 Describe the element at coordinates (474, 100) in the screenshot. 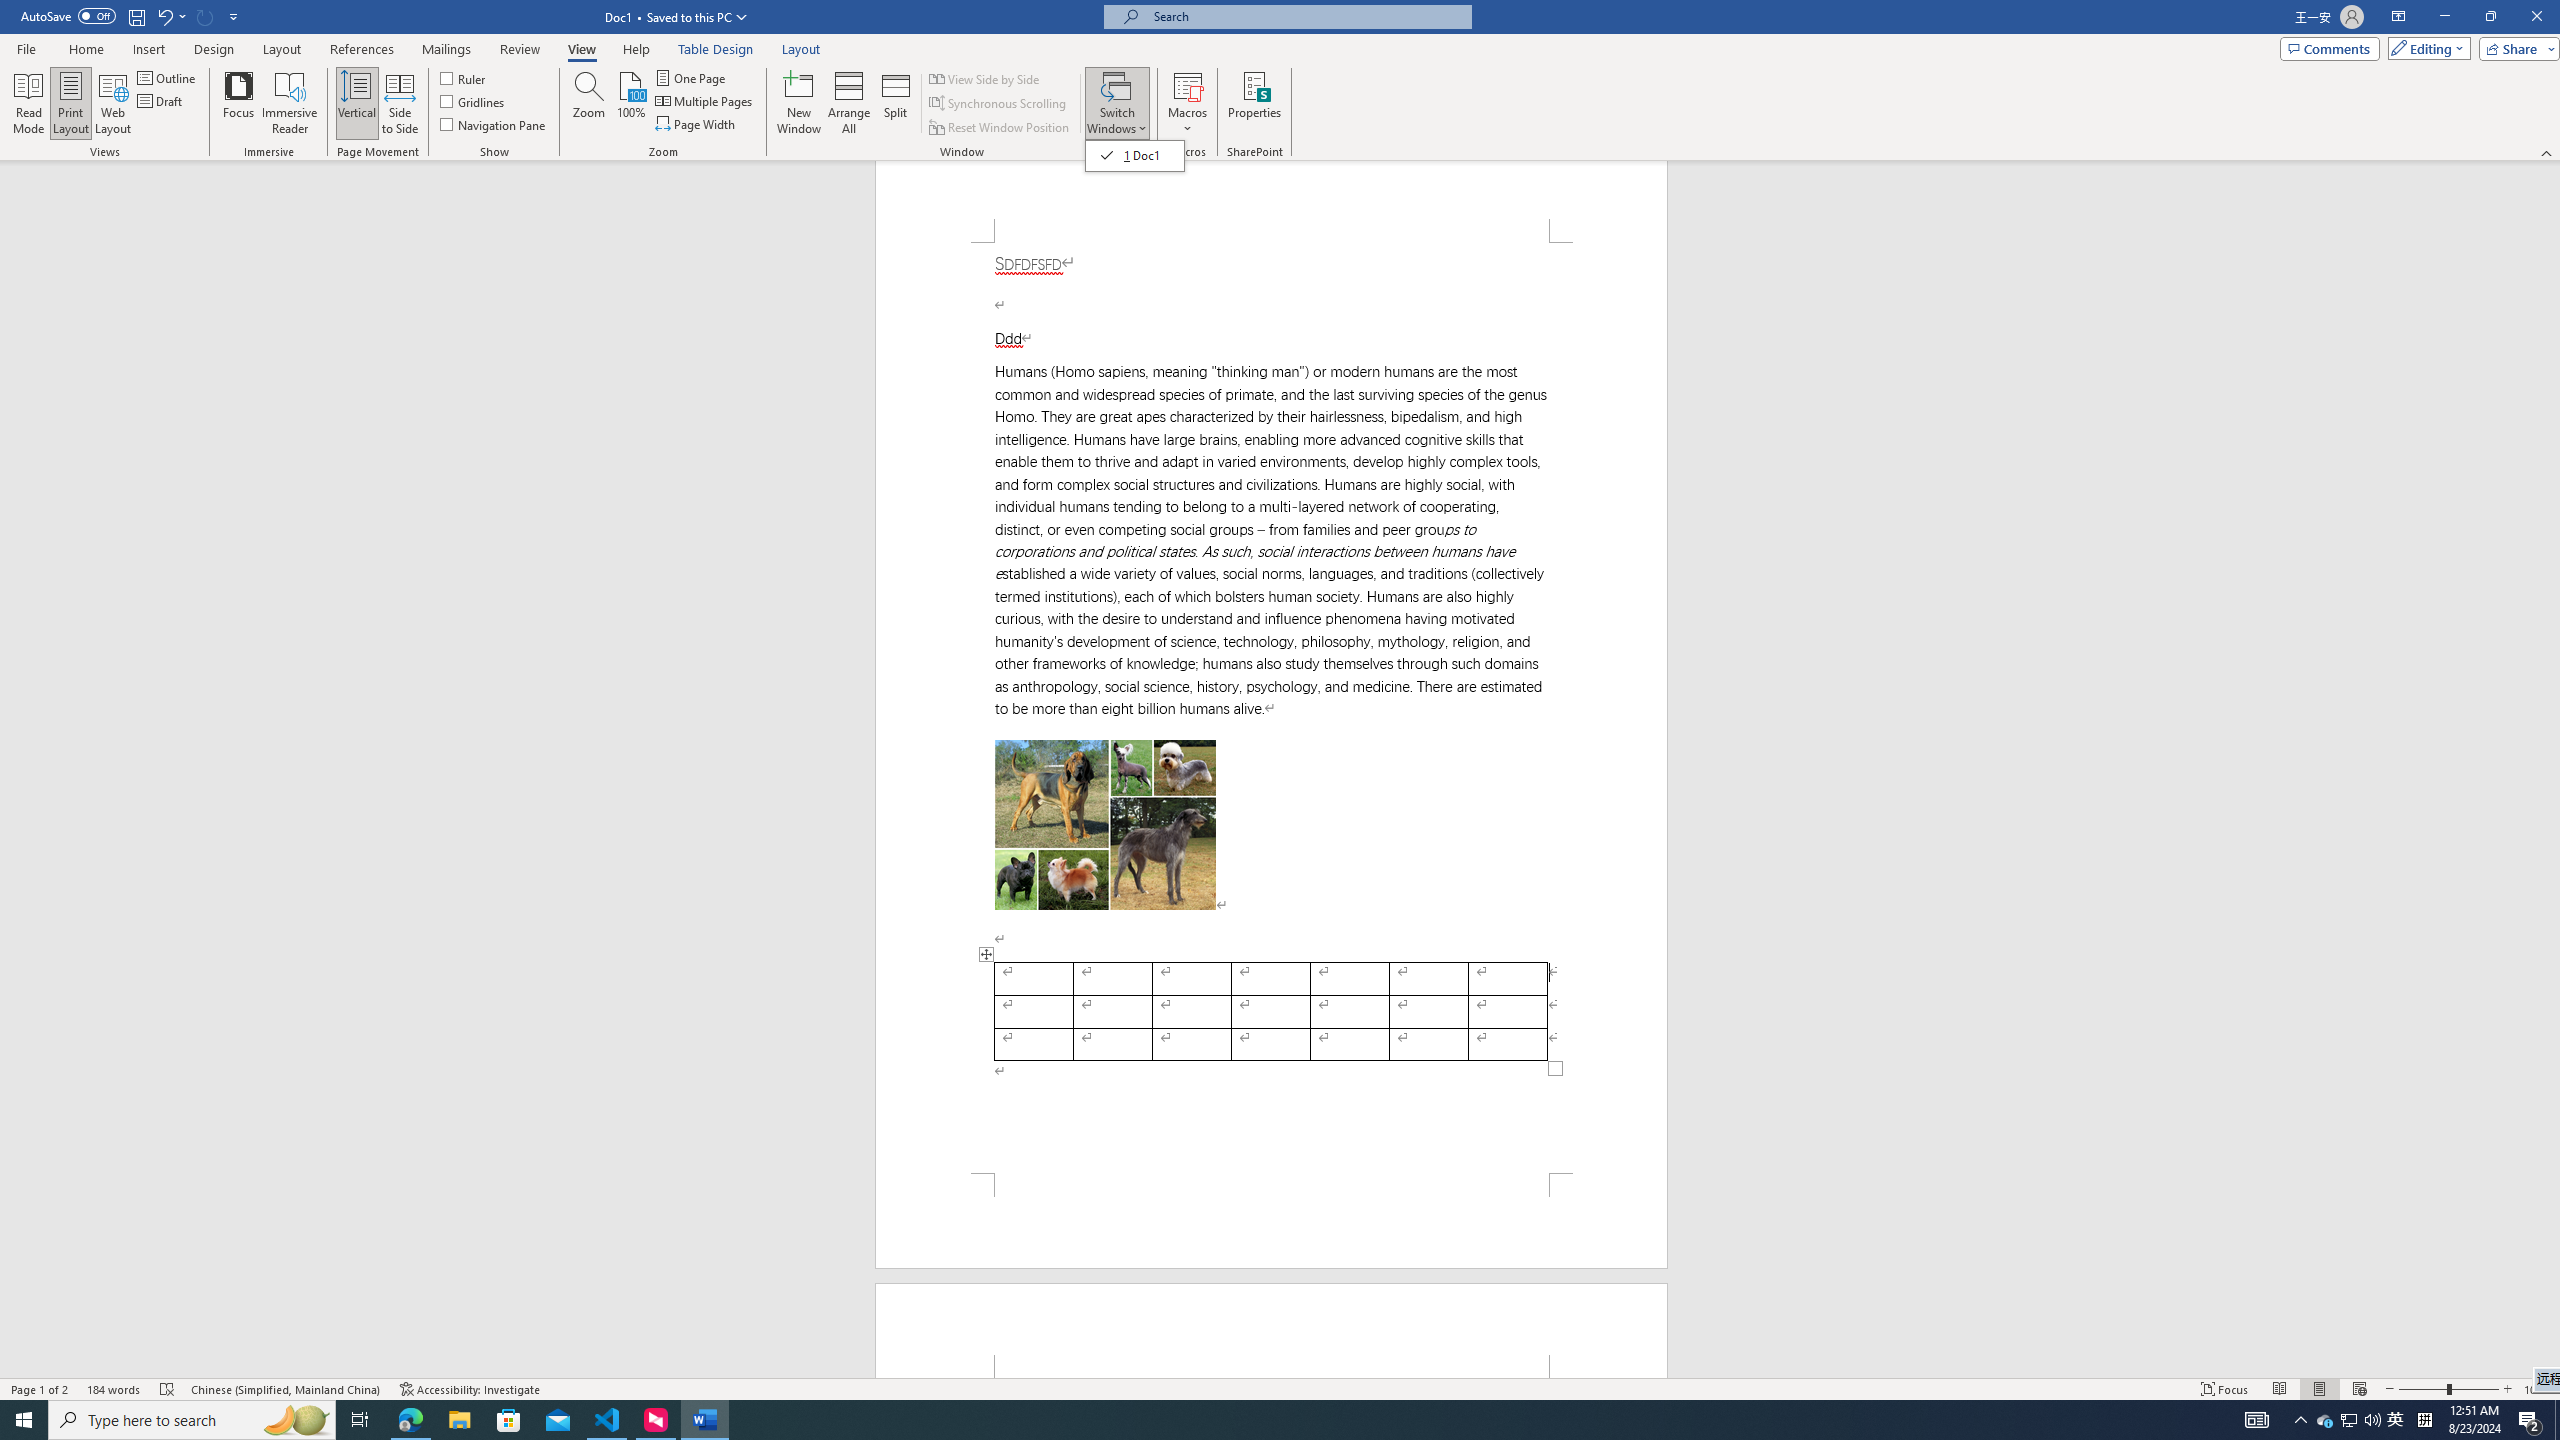

I see `Gridlines` at that location.